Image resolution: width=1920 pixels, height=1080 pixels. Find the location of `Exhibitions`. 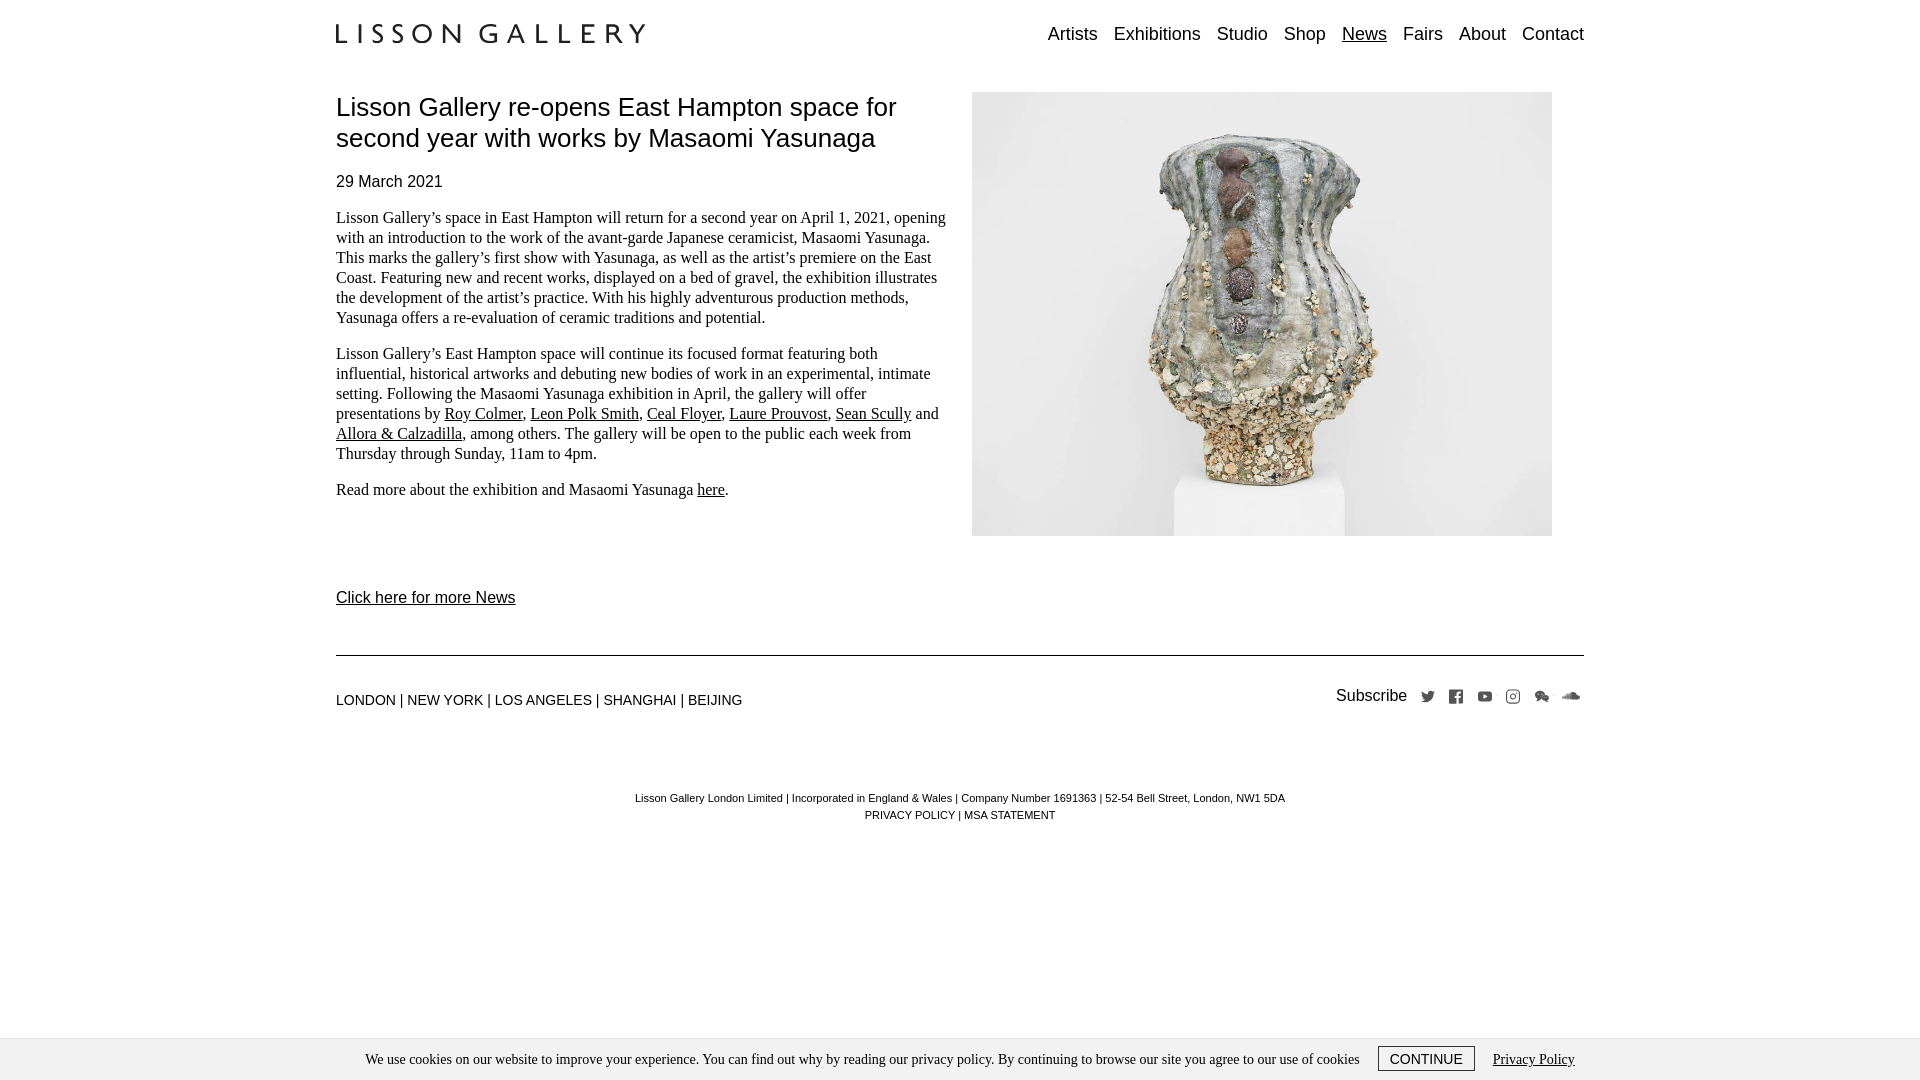

Exhibitions is located at coordinates (1157, 34).